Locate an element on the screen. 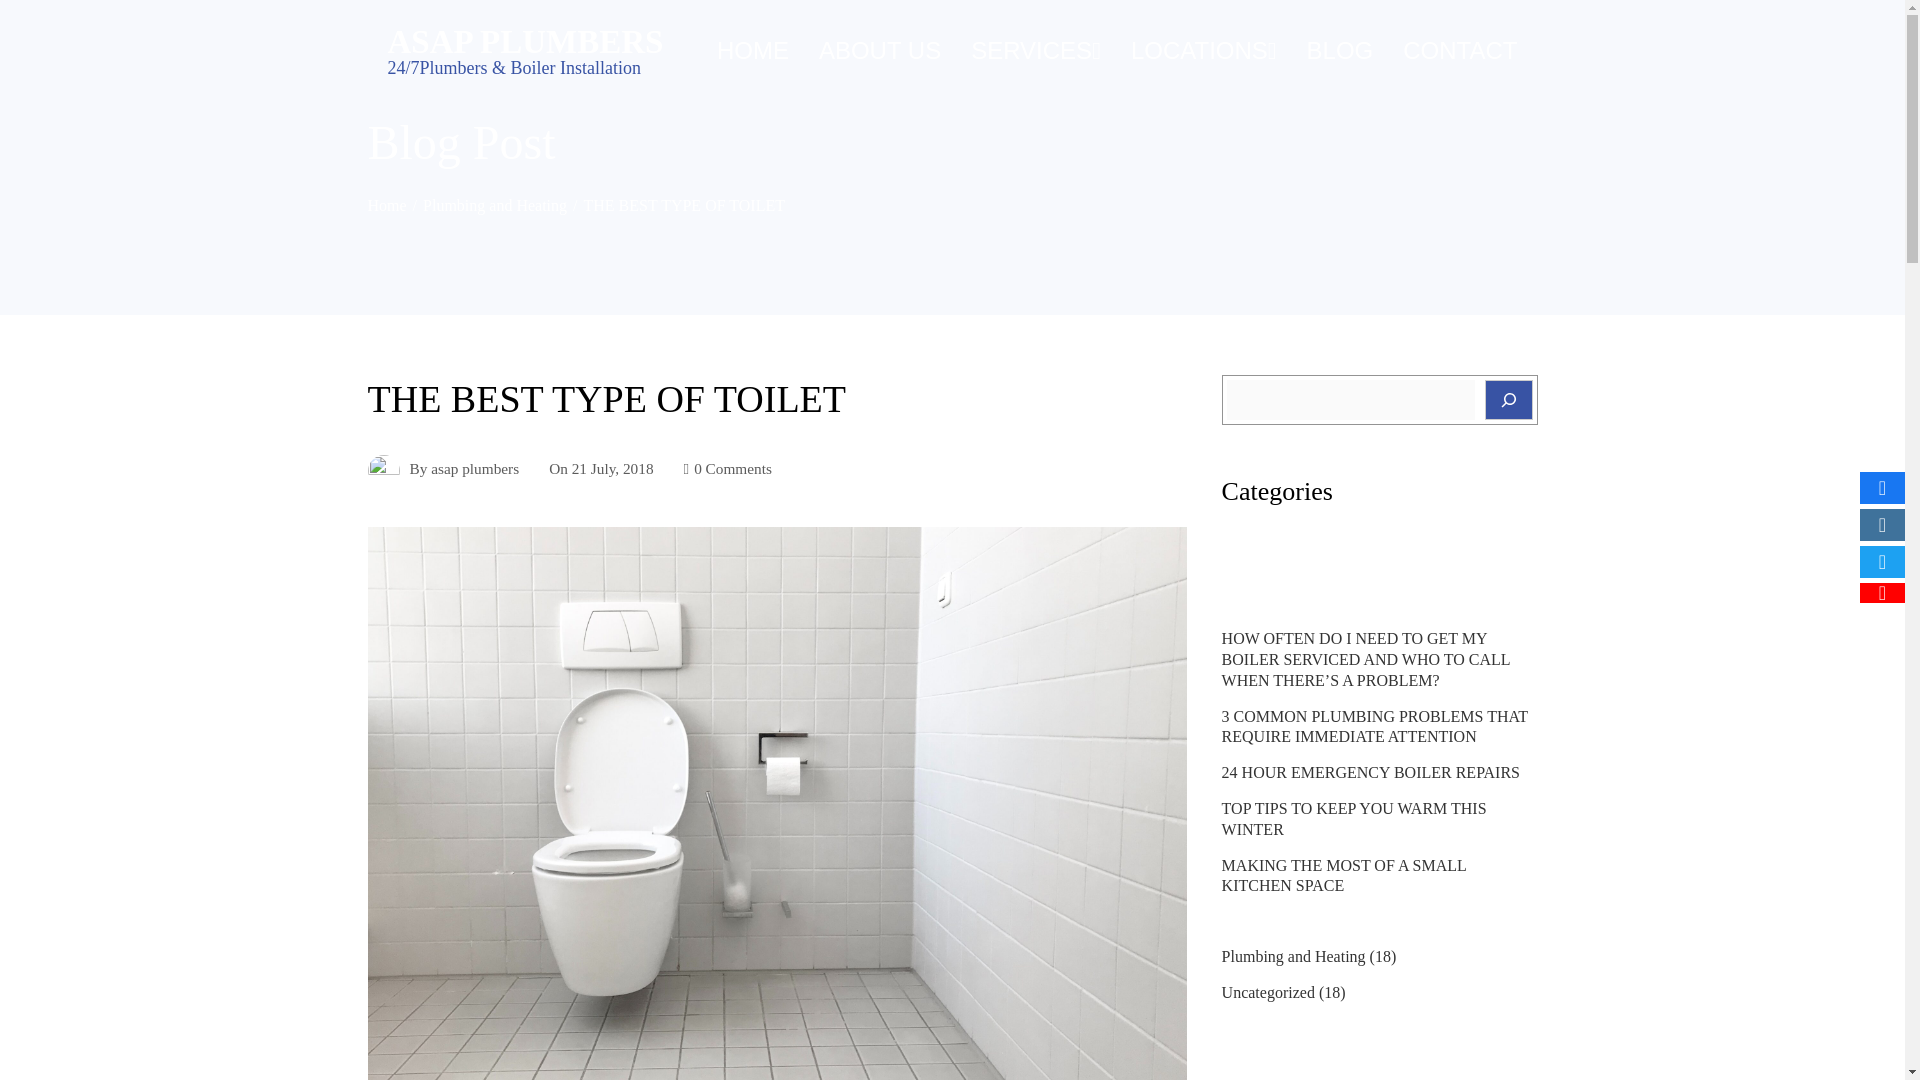 The width and height of the screenshot is (1920, 1080). BLOG is located at coordinates (1340, 51).